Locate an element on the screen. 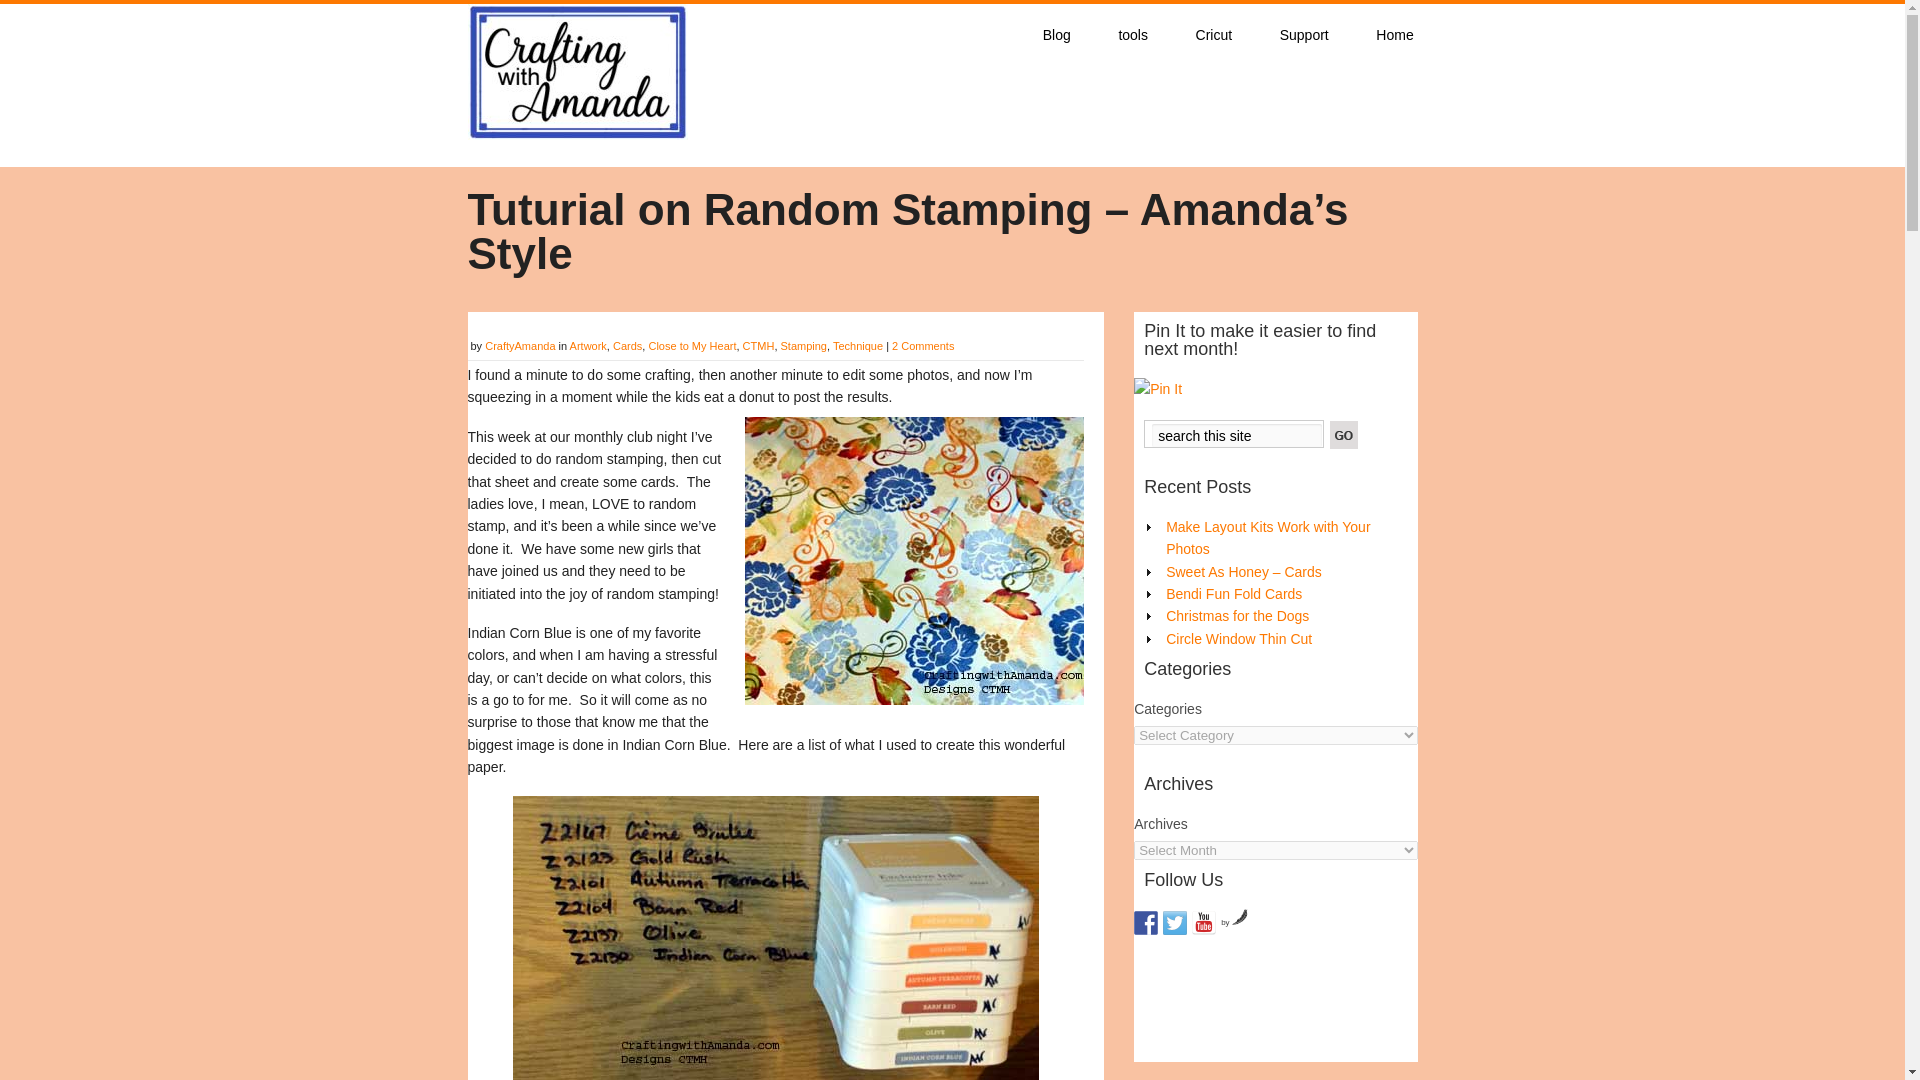  Technique is located at coordinates (858, 346).